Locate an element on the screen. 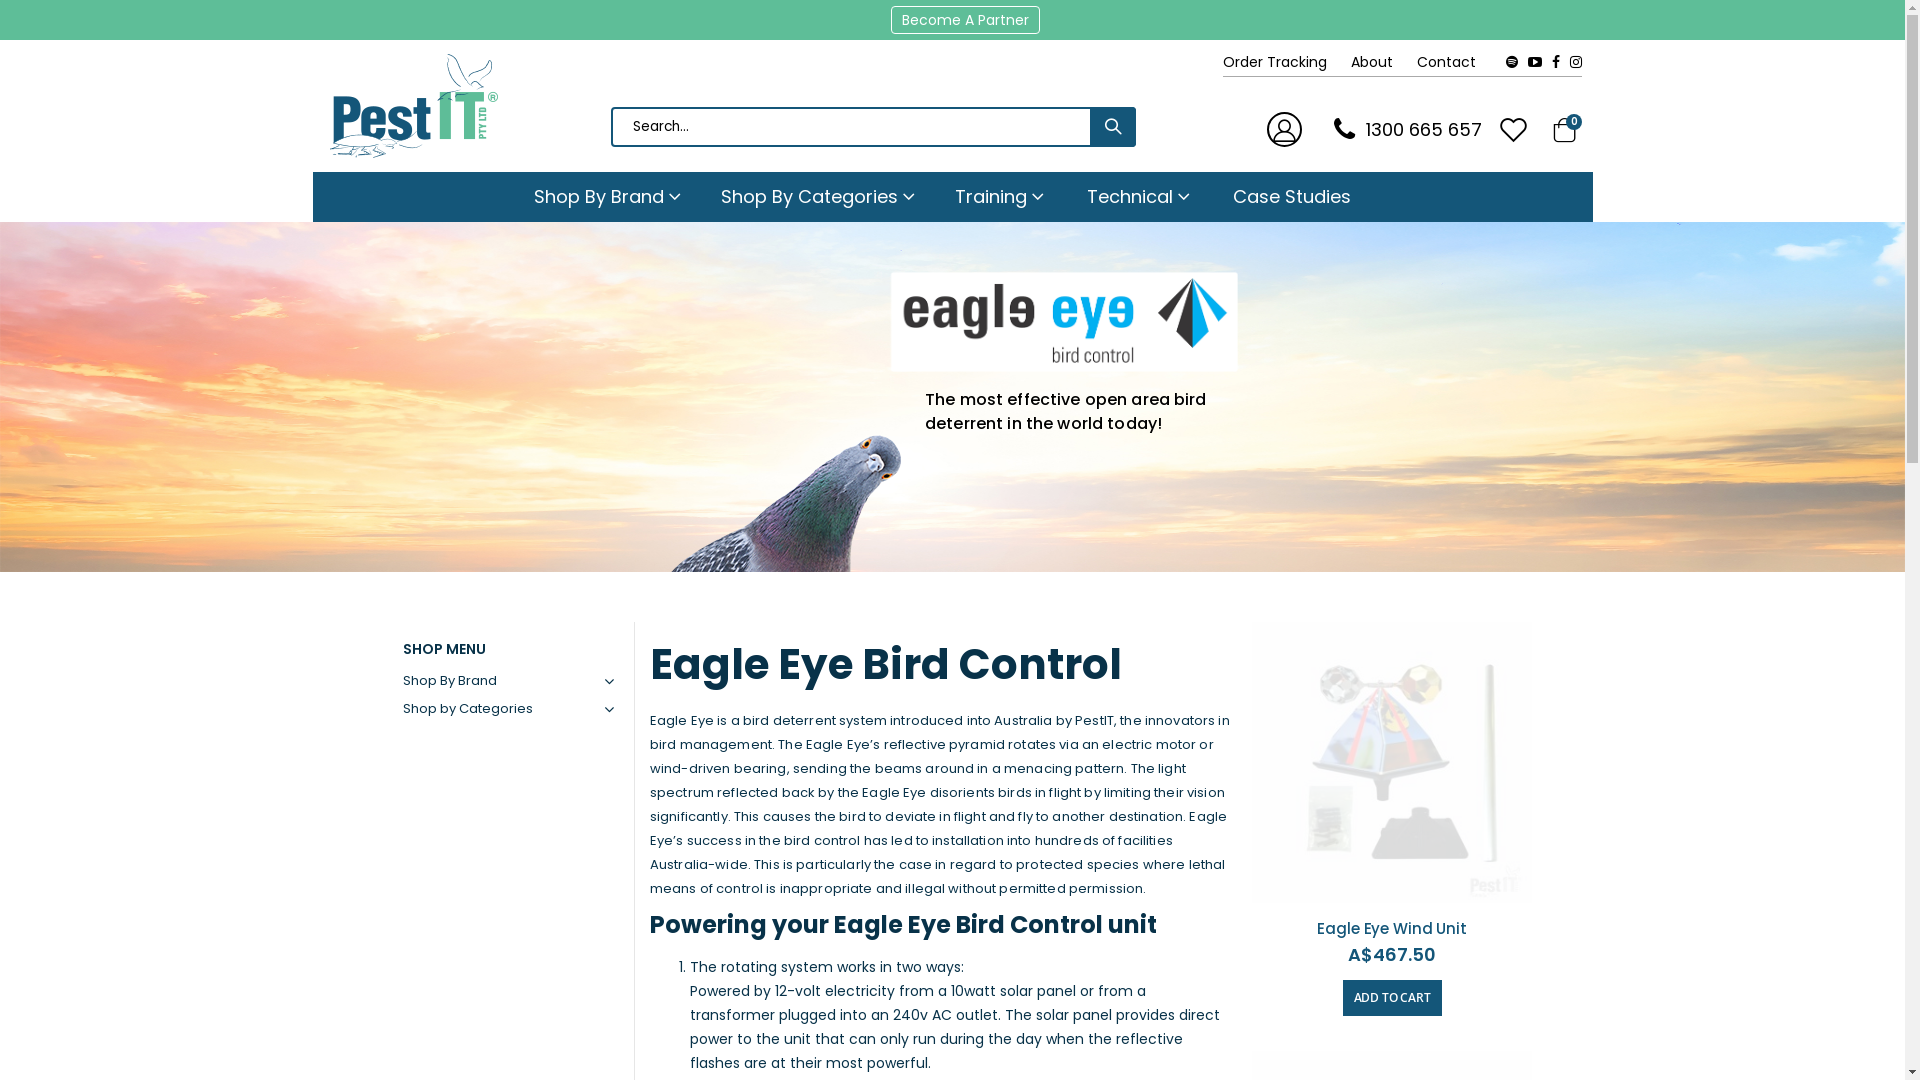 This screenshot has height=1080, width=1920. 1300 665 657 is located at coordinates (1403, 130).